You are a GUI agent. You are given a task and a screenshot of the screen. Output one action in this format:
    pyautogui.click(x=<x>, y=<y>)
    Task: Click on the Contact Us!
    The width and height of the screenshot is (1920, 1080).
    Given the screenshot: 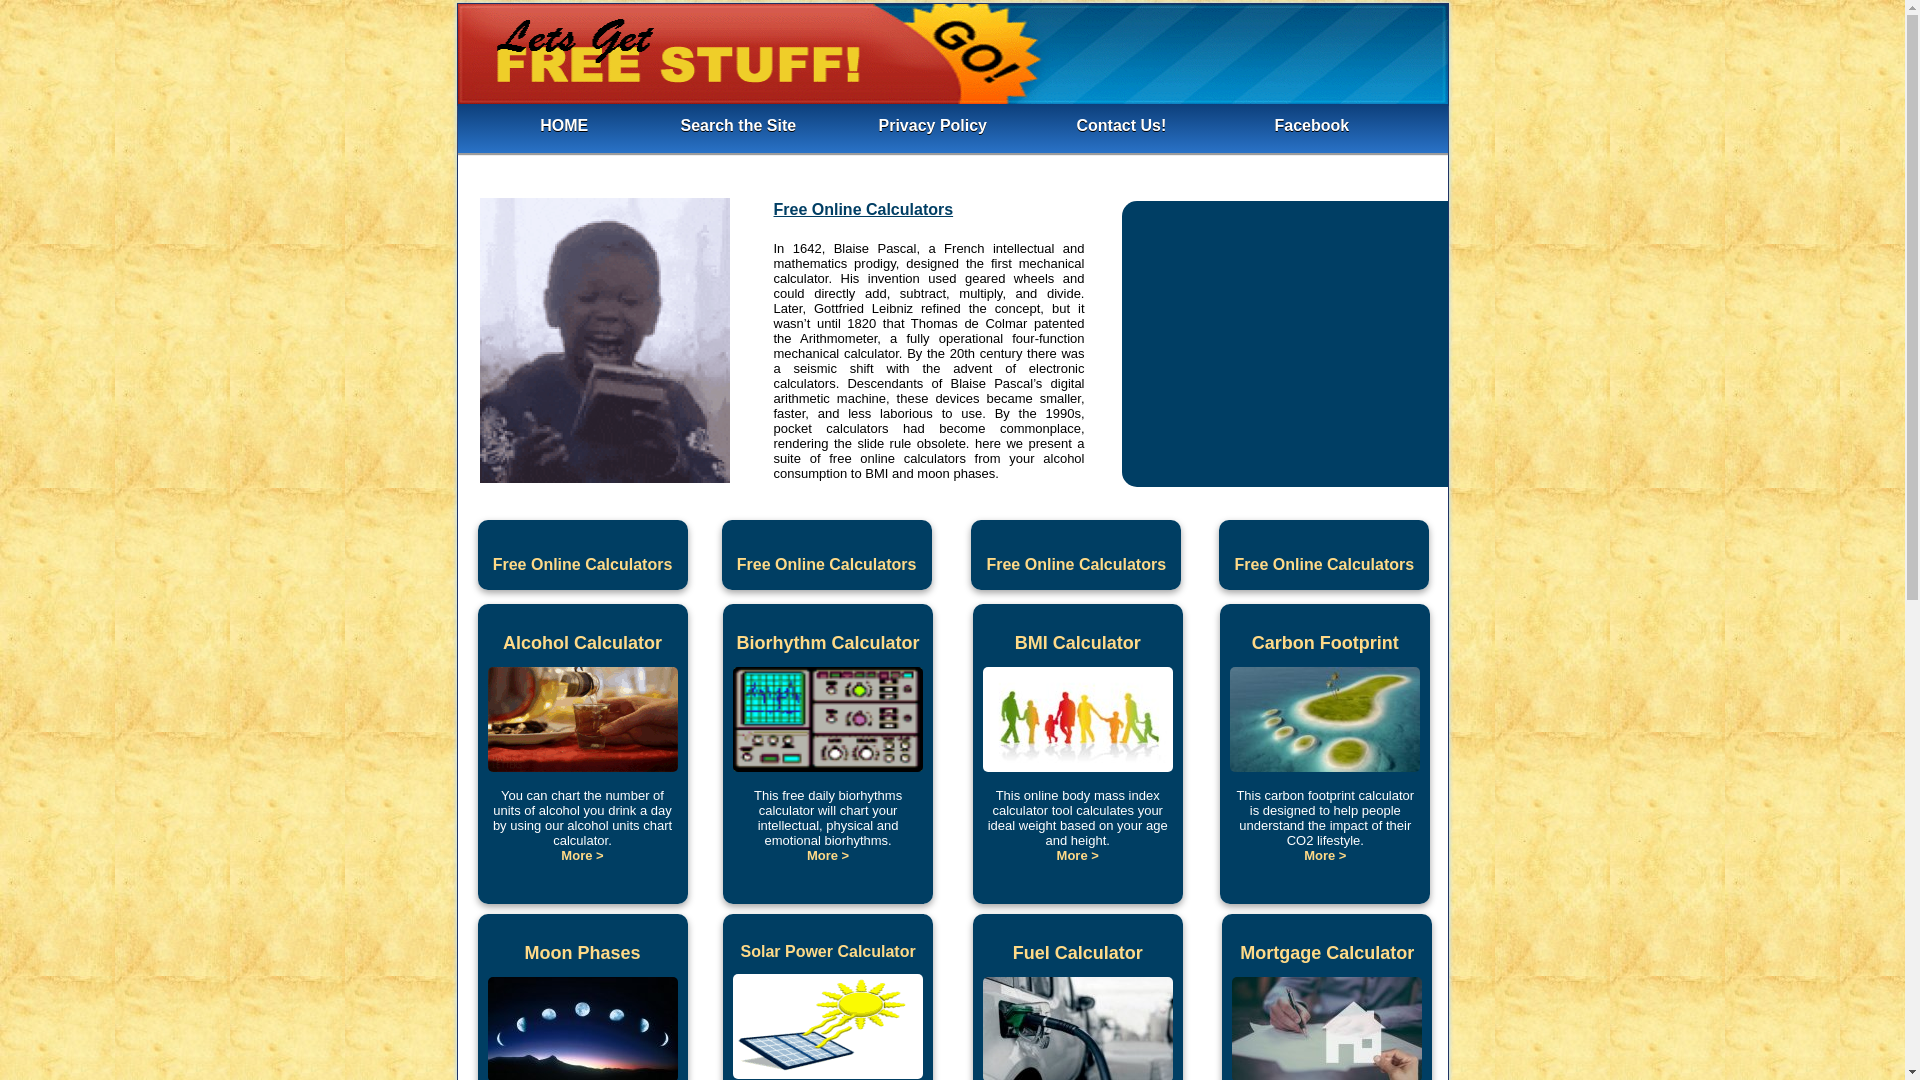 What is the action you would take?
    pyautogui.click(x=1122, y=124)
    